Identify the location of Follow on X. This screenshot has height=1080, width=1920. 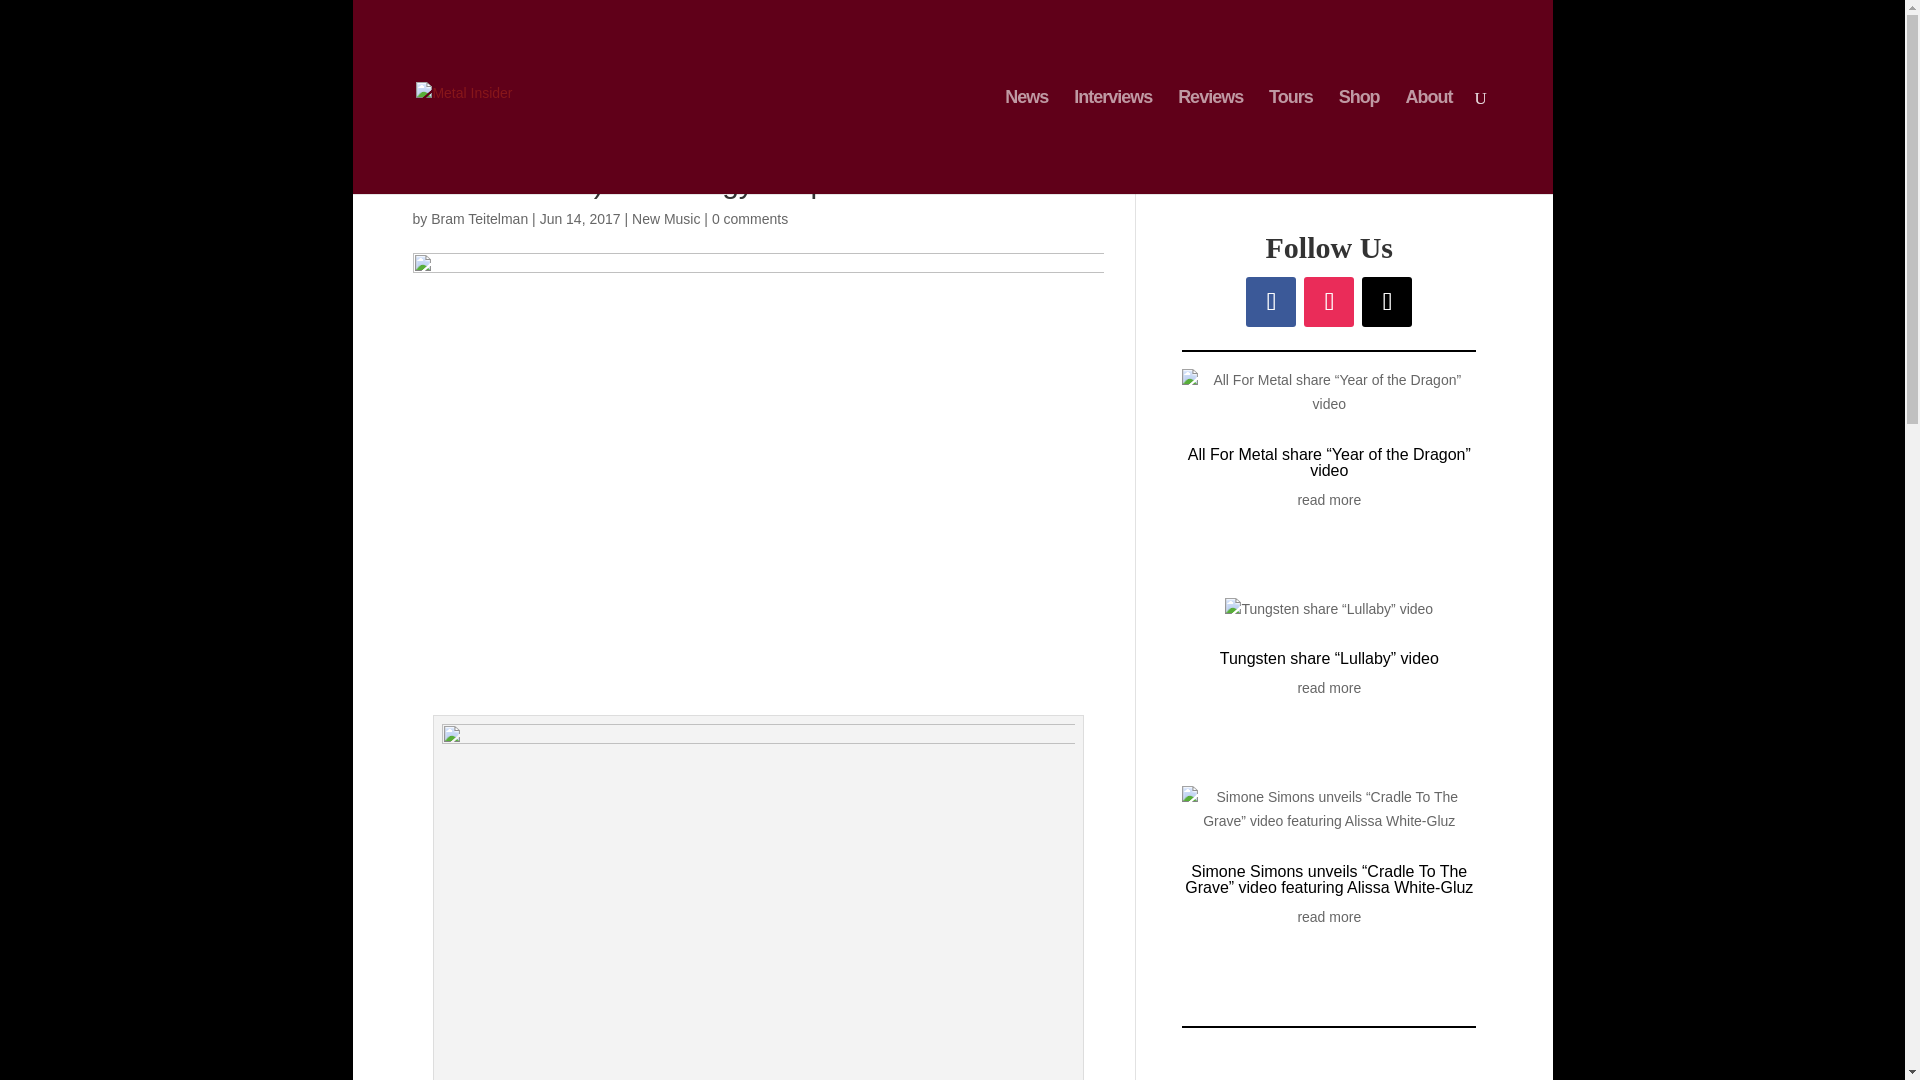
(1386, 302).